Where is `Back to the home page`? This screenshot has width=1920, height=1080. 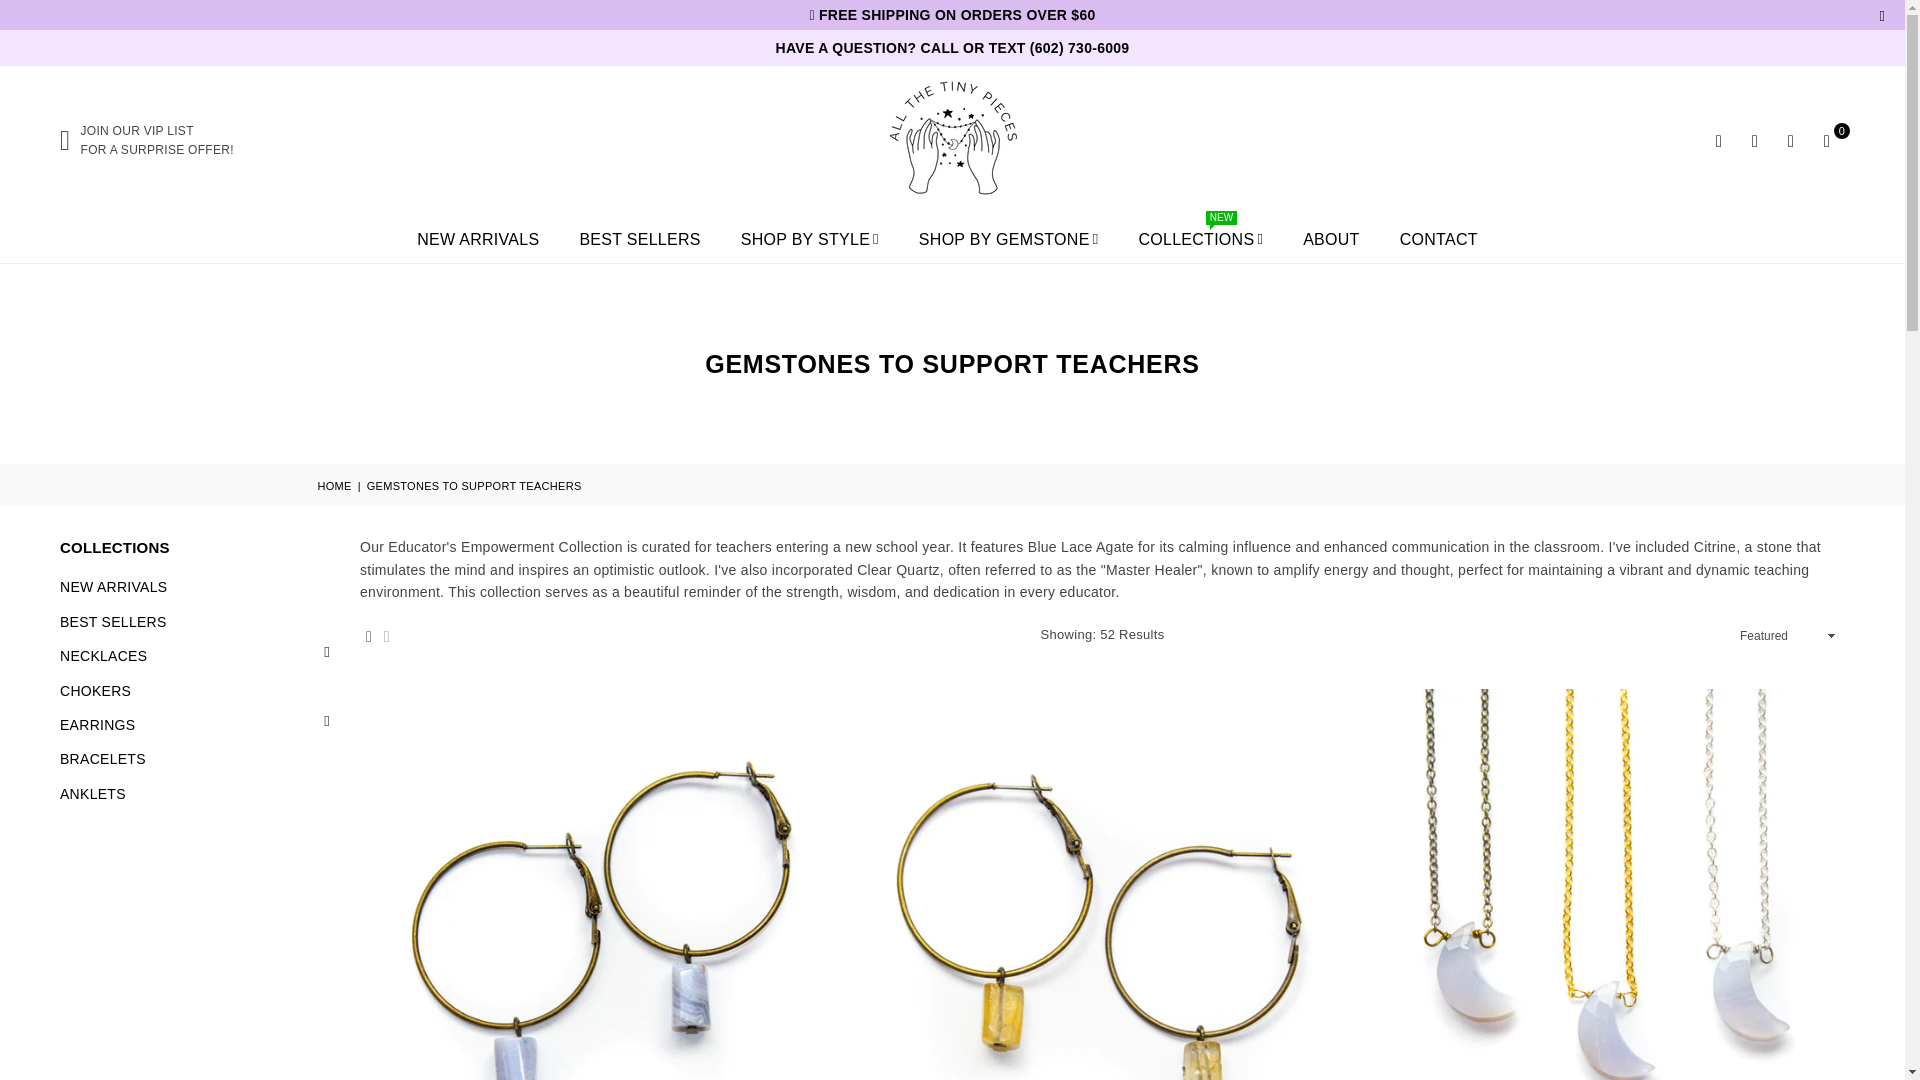 Back to the home page is located at coordinates (1102, 884).